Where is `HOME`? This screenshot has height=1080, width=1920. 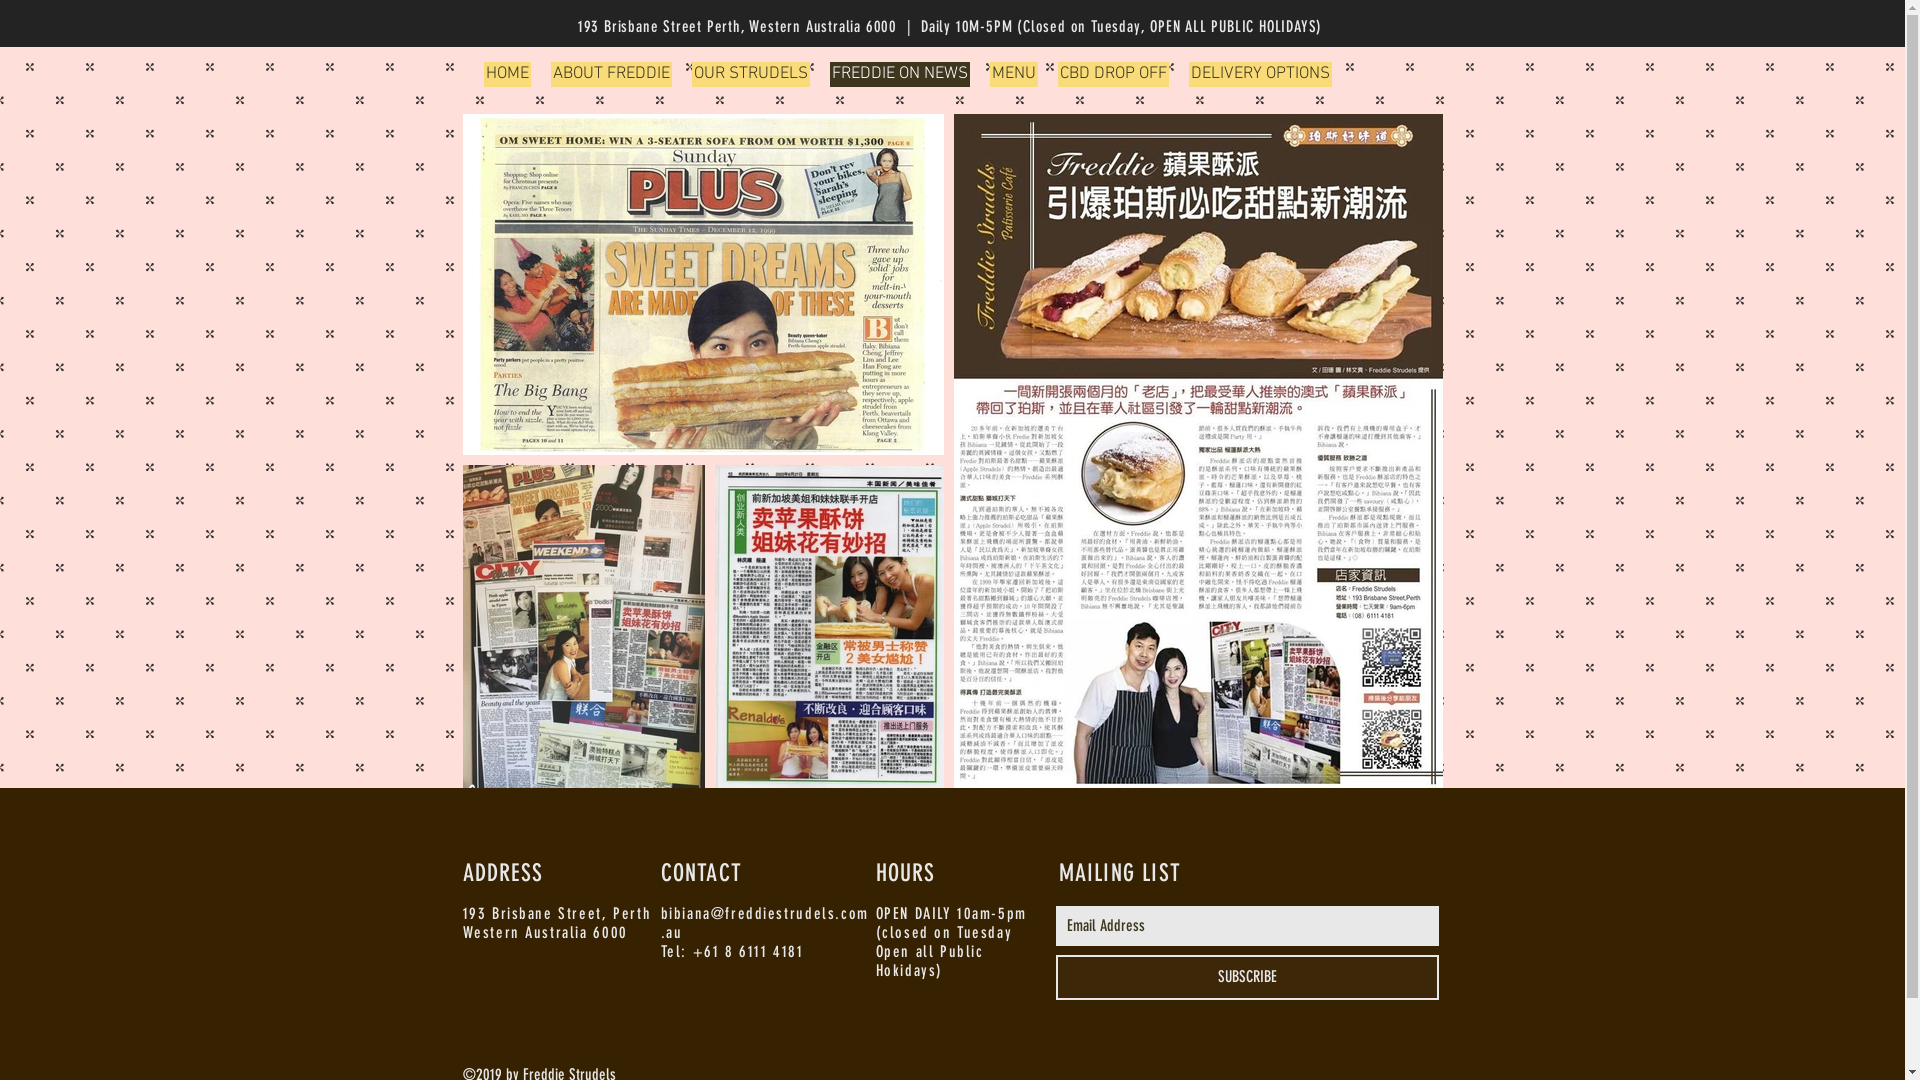 HOME is located at coordinates (508, 74).